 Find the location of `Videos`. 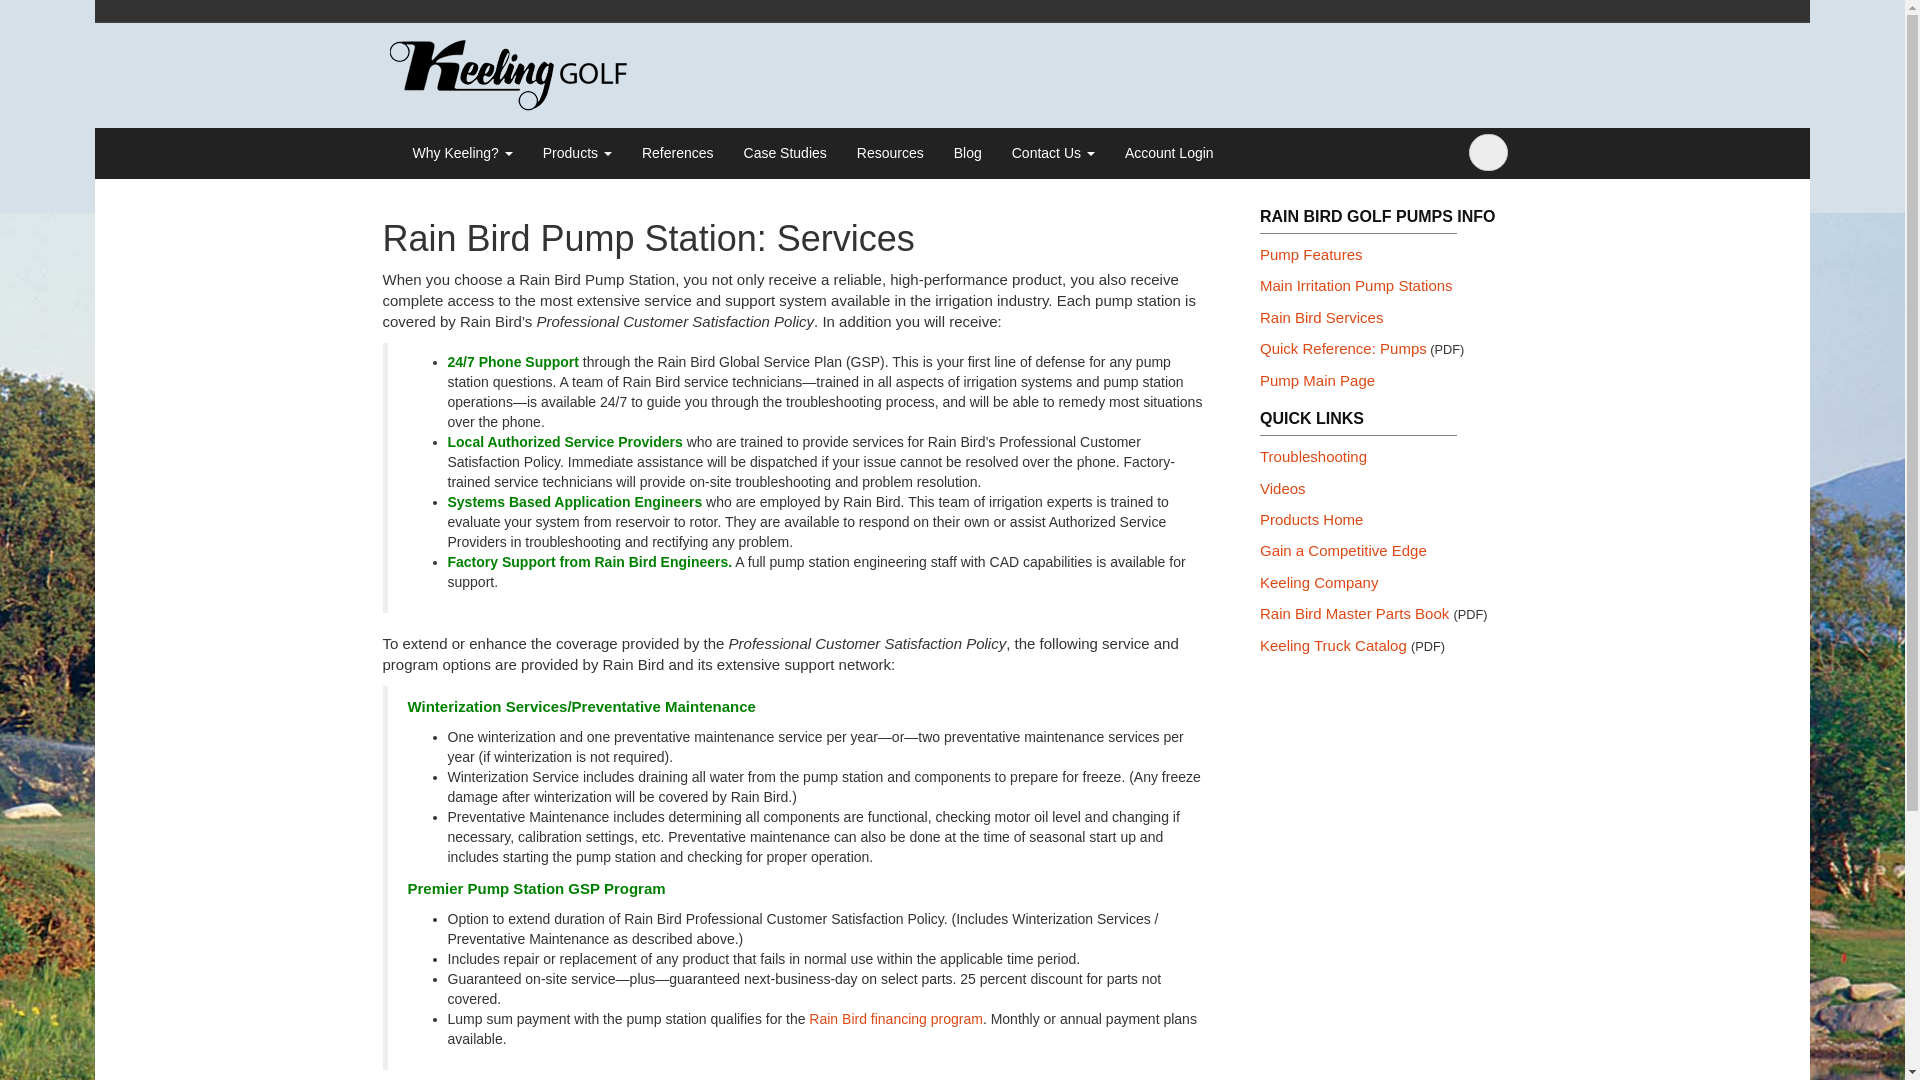

Videos is located at coordinates (1282, 488).